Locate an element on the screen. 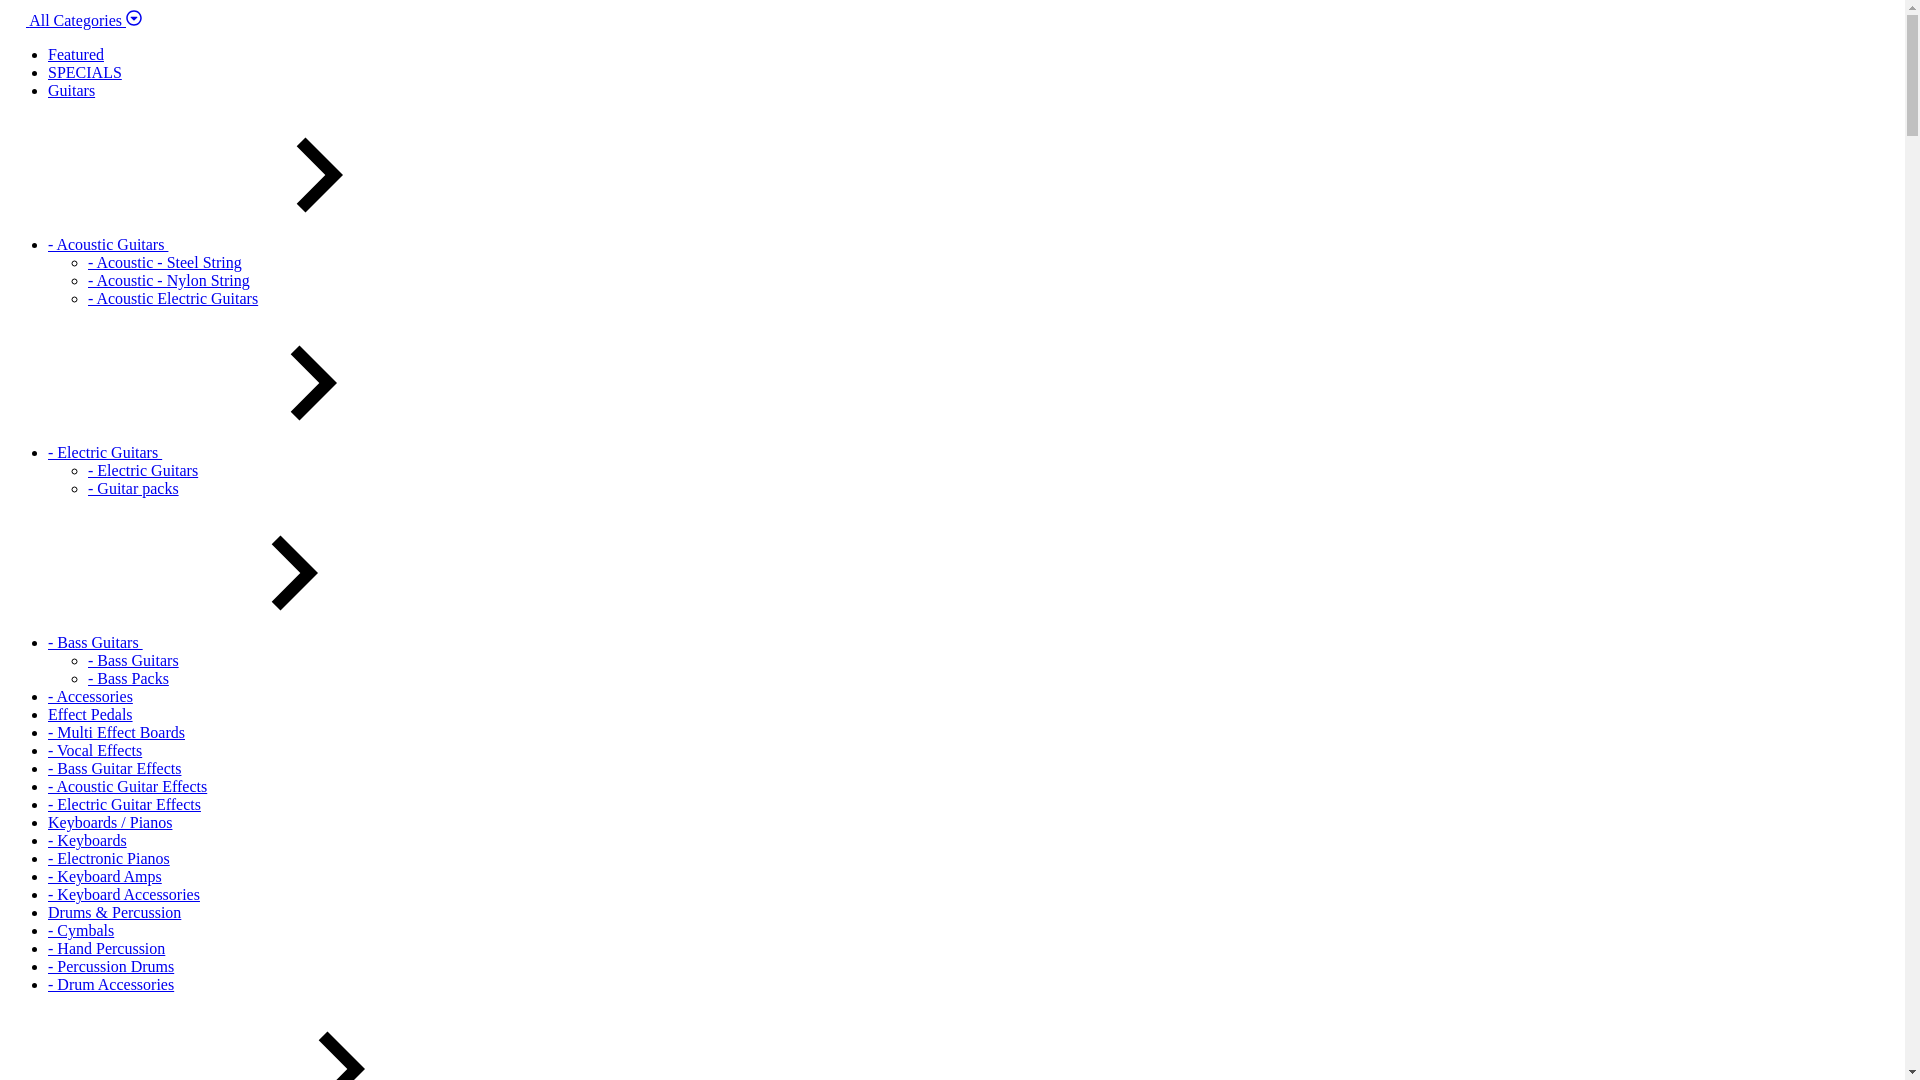  - Bass Guitars is located at coordinates (246, 642).